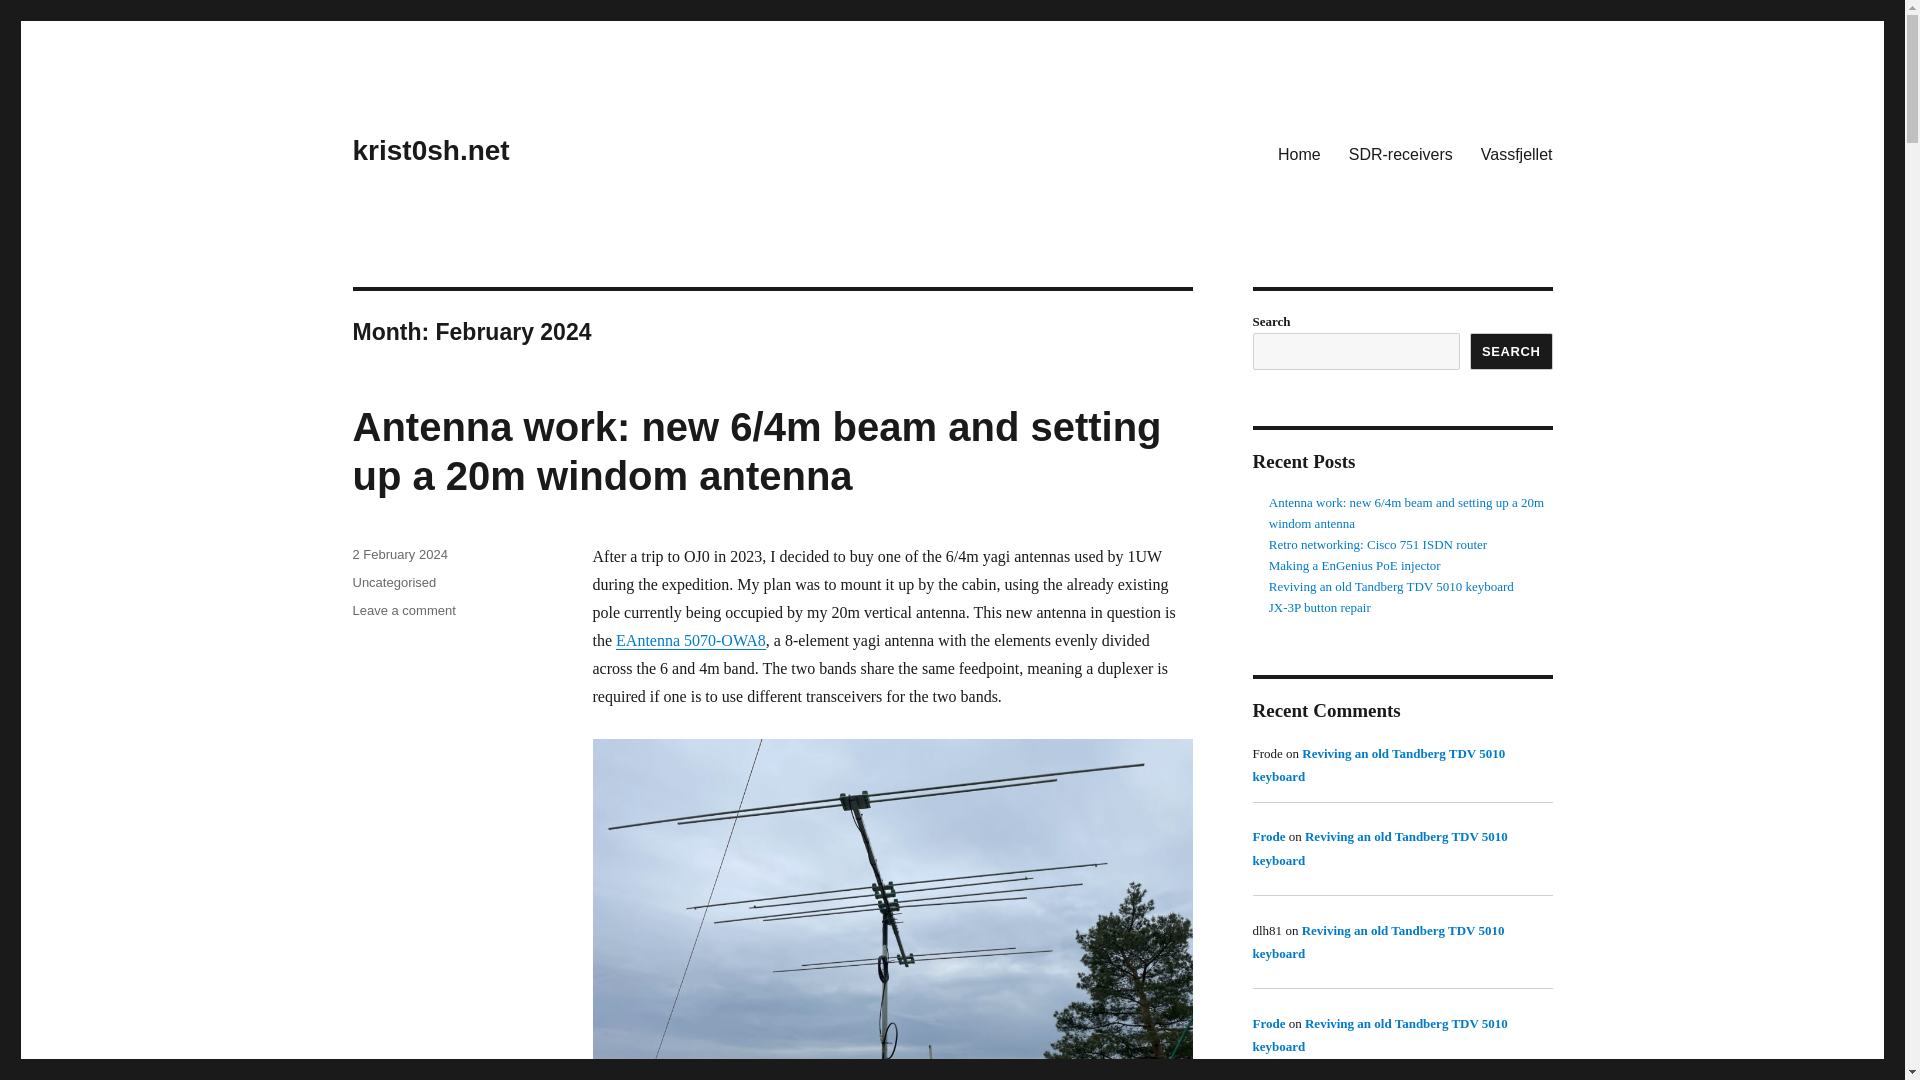  I want to click on Making a EnGenius PoE injector, so click(1355, 566).